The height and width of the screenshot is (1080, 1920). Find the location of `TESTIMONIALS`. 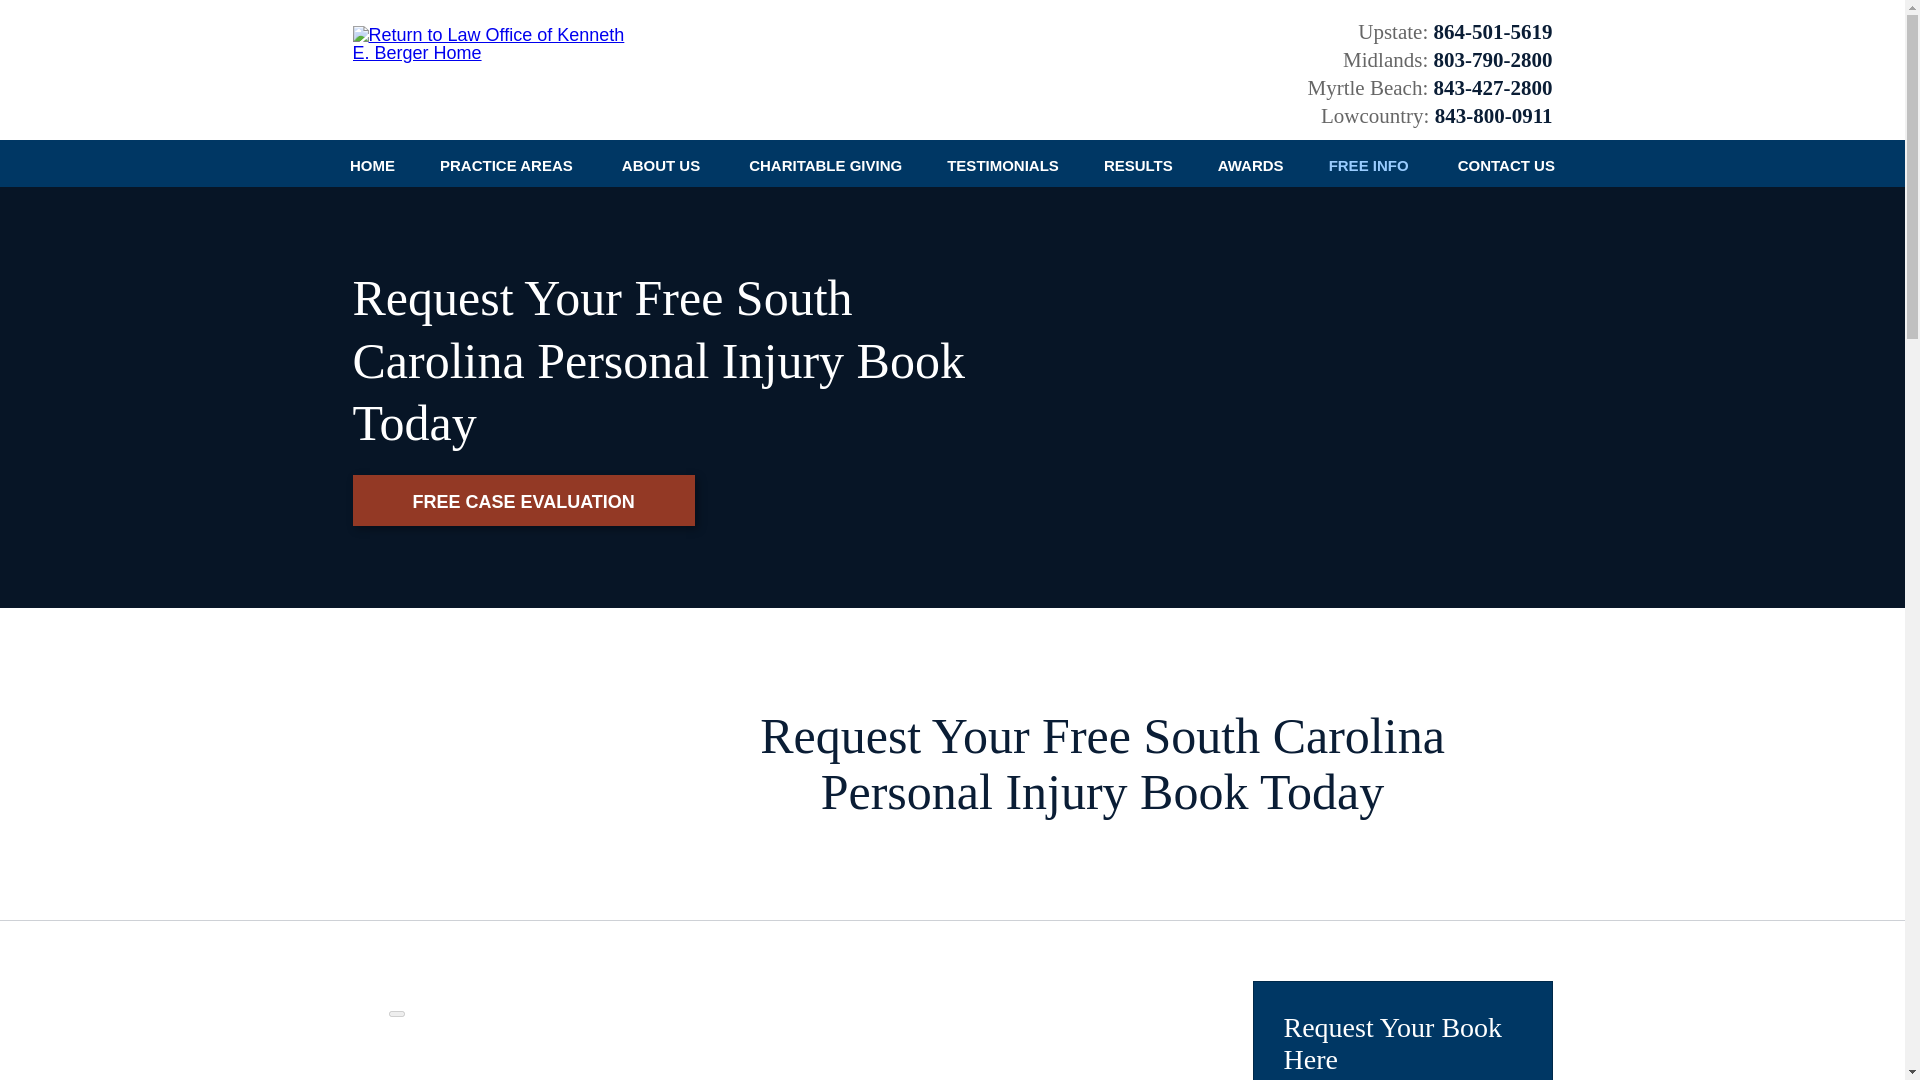

TESTIMONIALS is located at coordinates (1004, 163).